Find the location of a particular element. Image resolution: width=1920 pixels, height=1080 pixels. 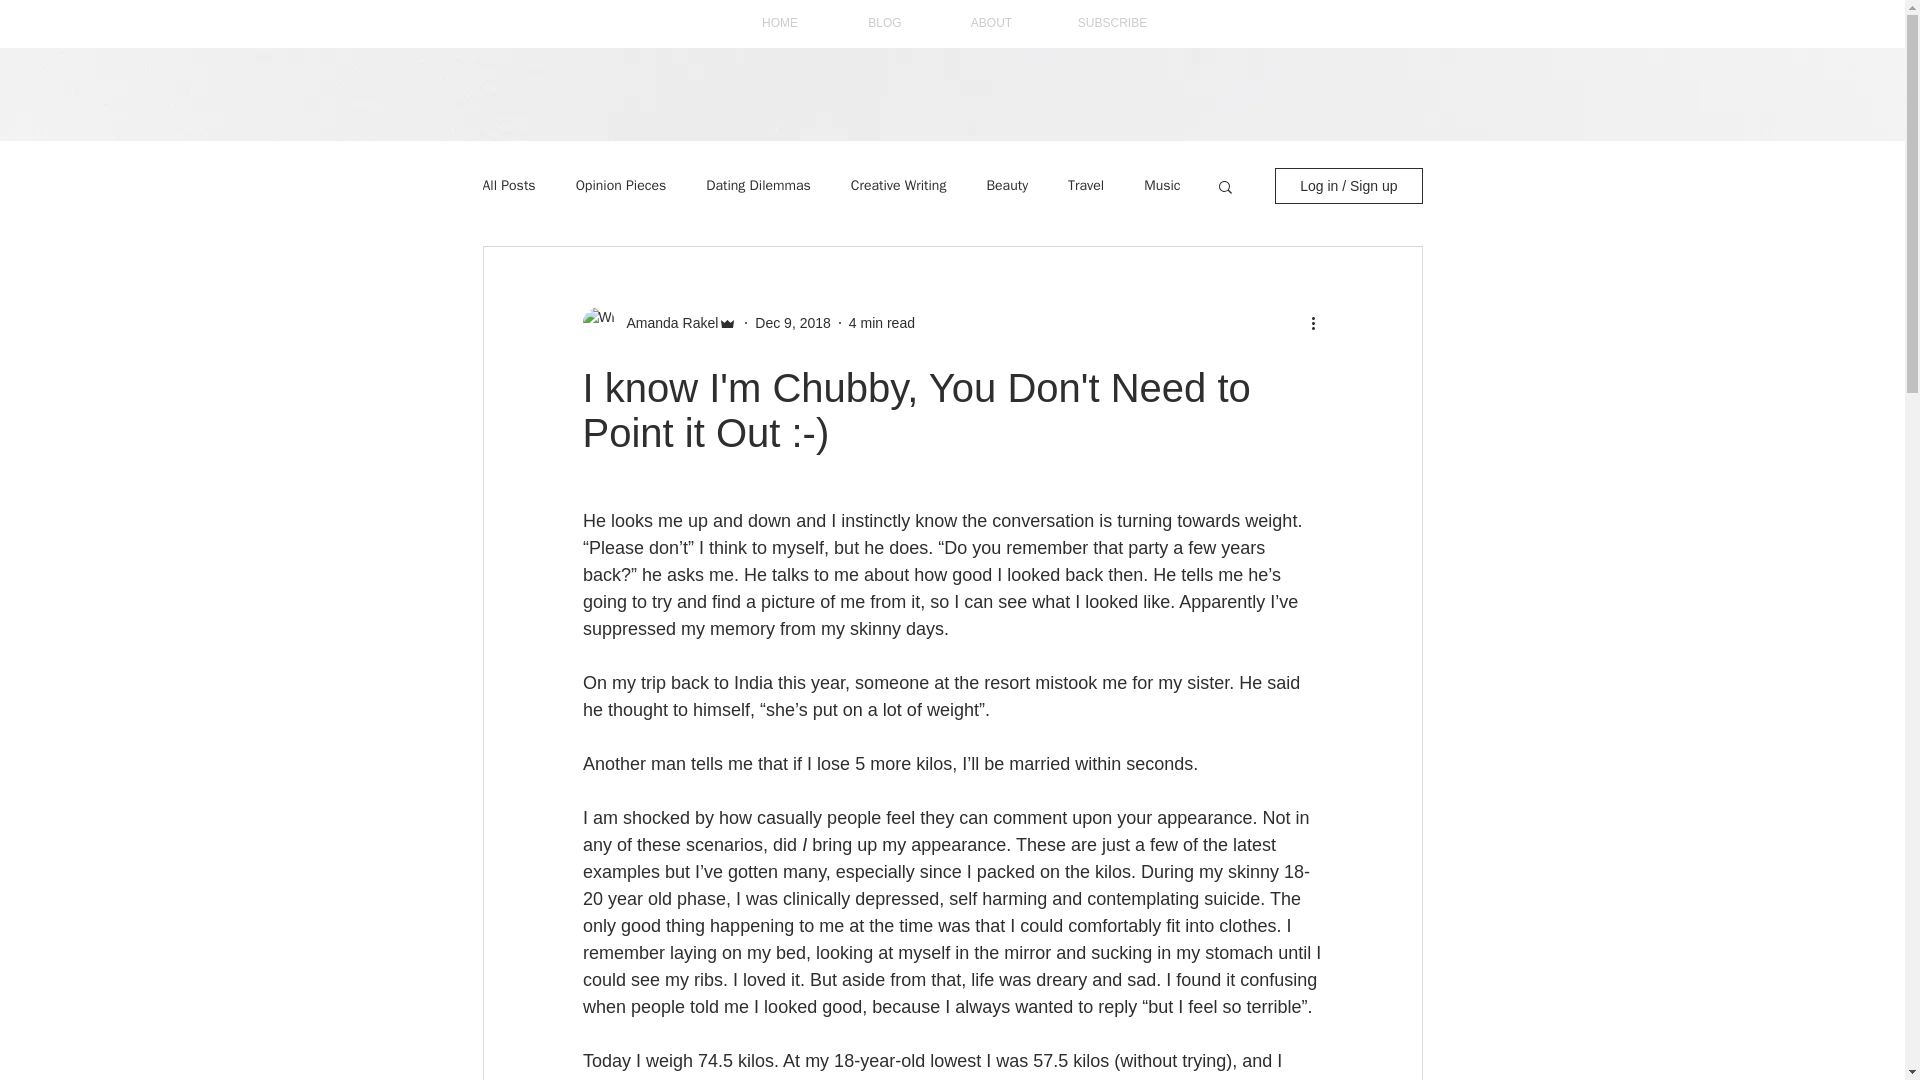

Music is located at coordinates (1162, 186).